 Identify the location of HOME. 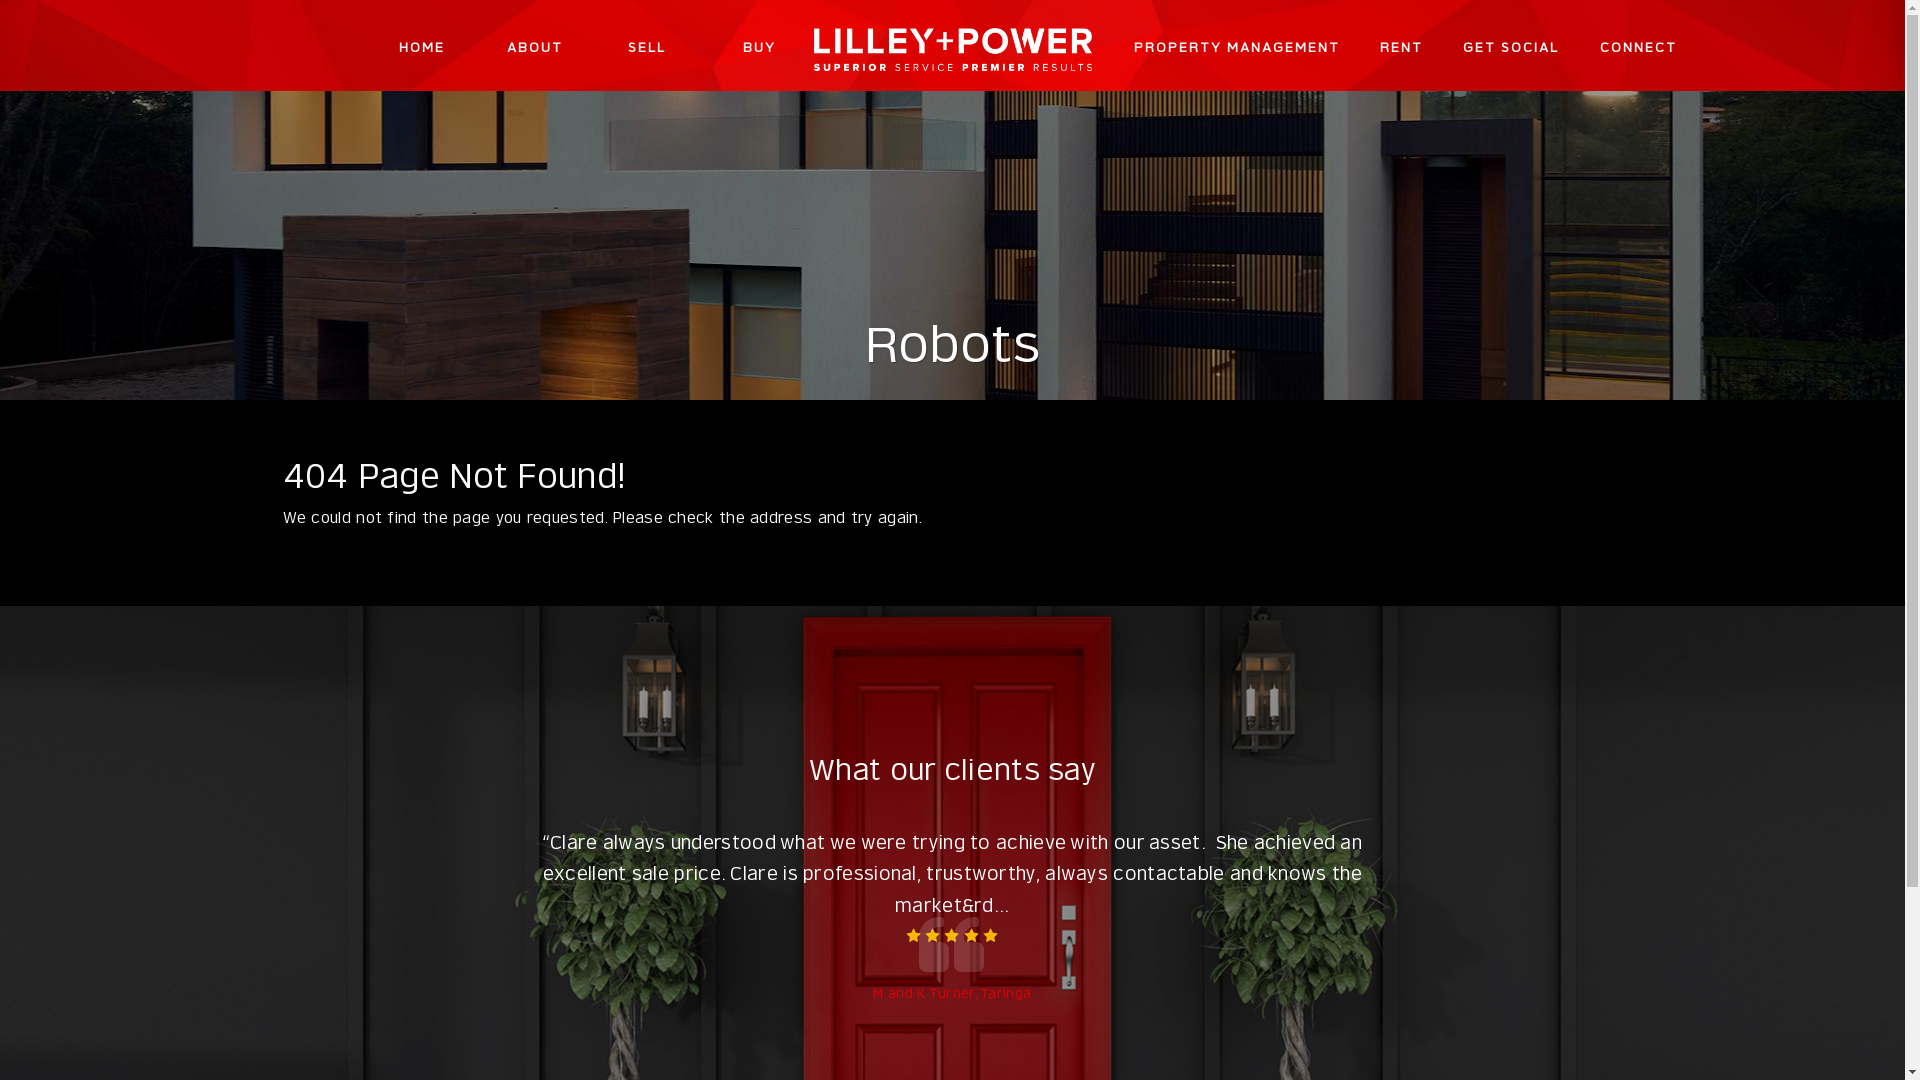
(422, 48).